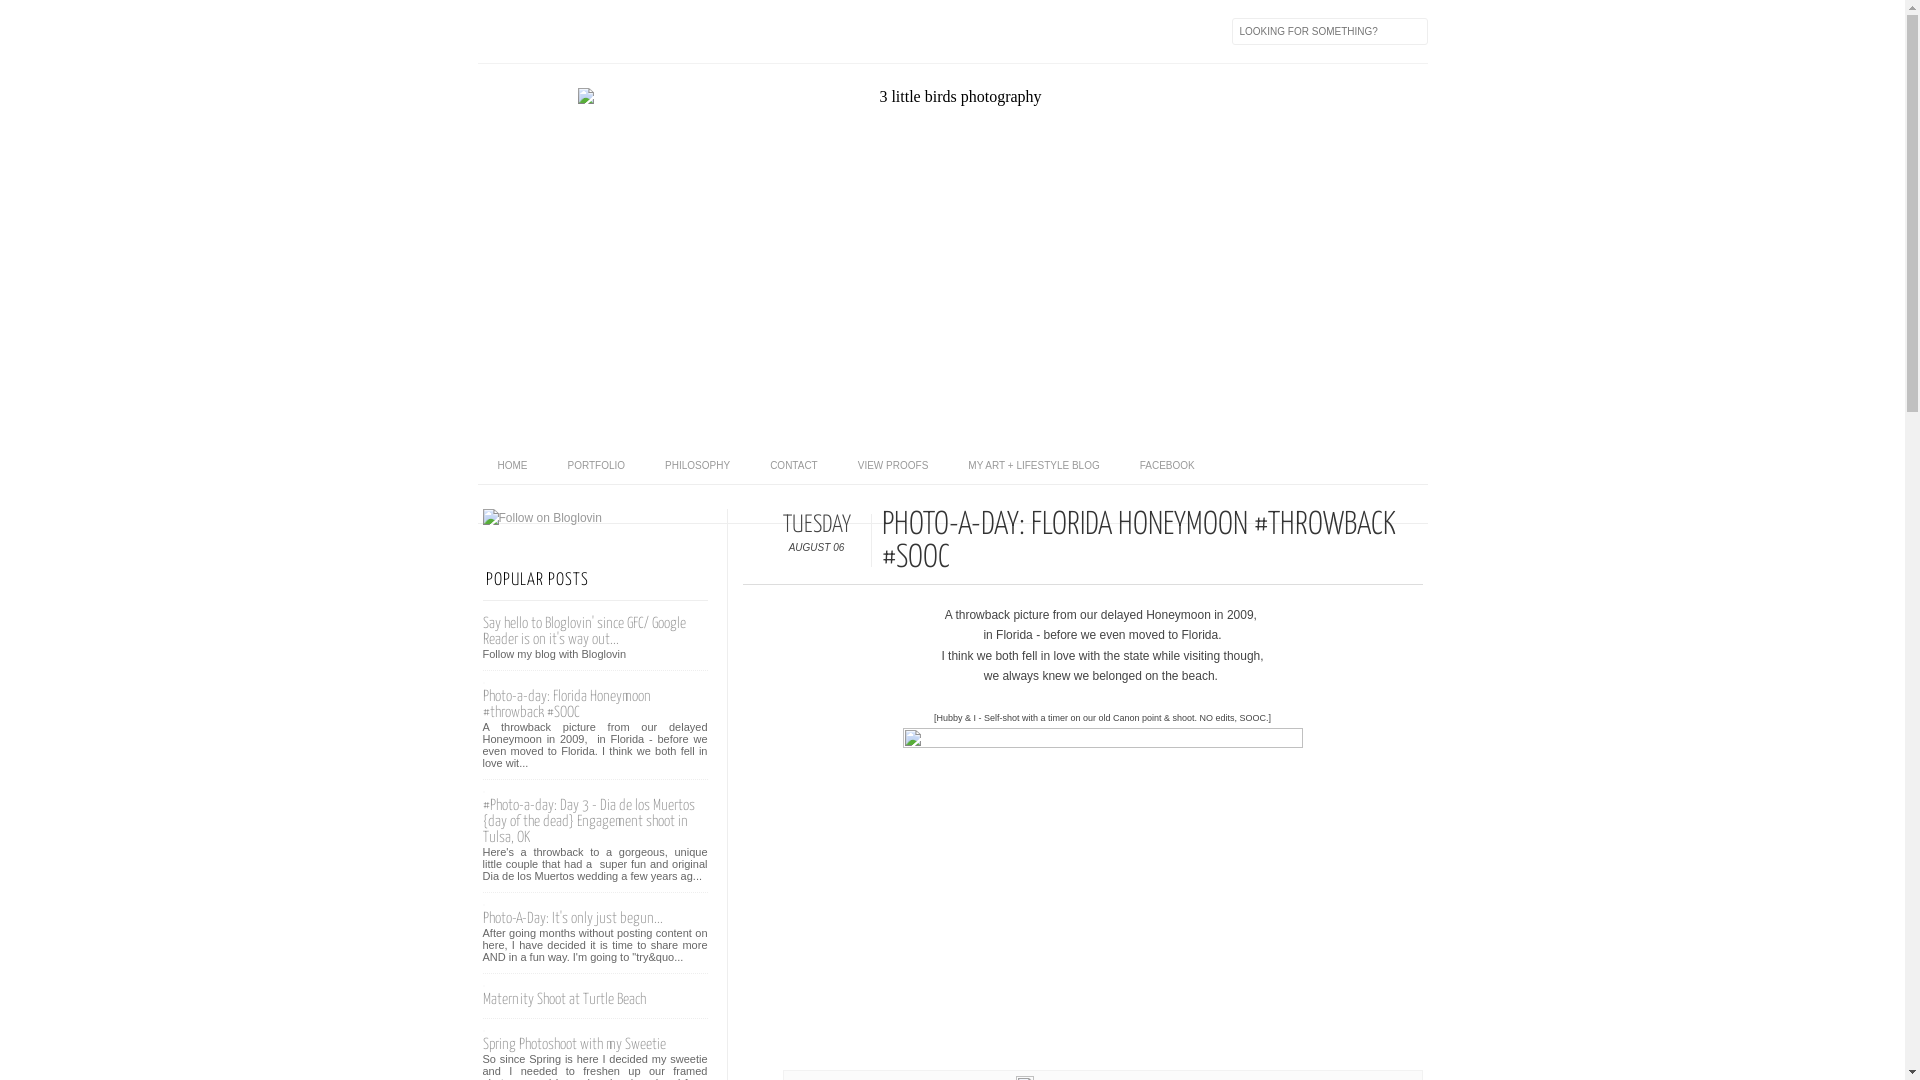 Image resolution: width=1920 pixels, height=1080 pixels. I want to click on CONTACT, so click(794, 466).